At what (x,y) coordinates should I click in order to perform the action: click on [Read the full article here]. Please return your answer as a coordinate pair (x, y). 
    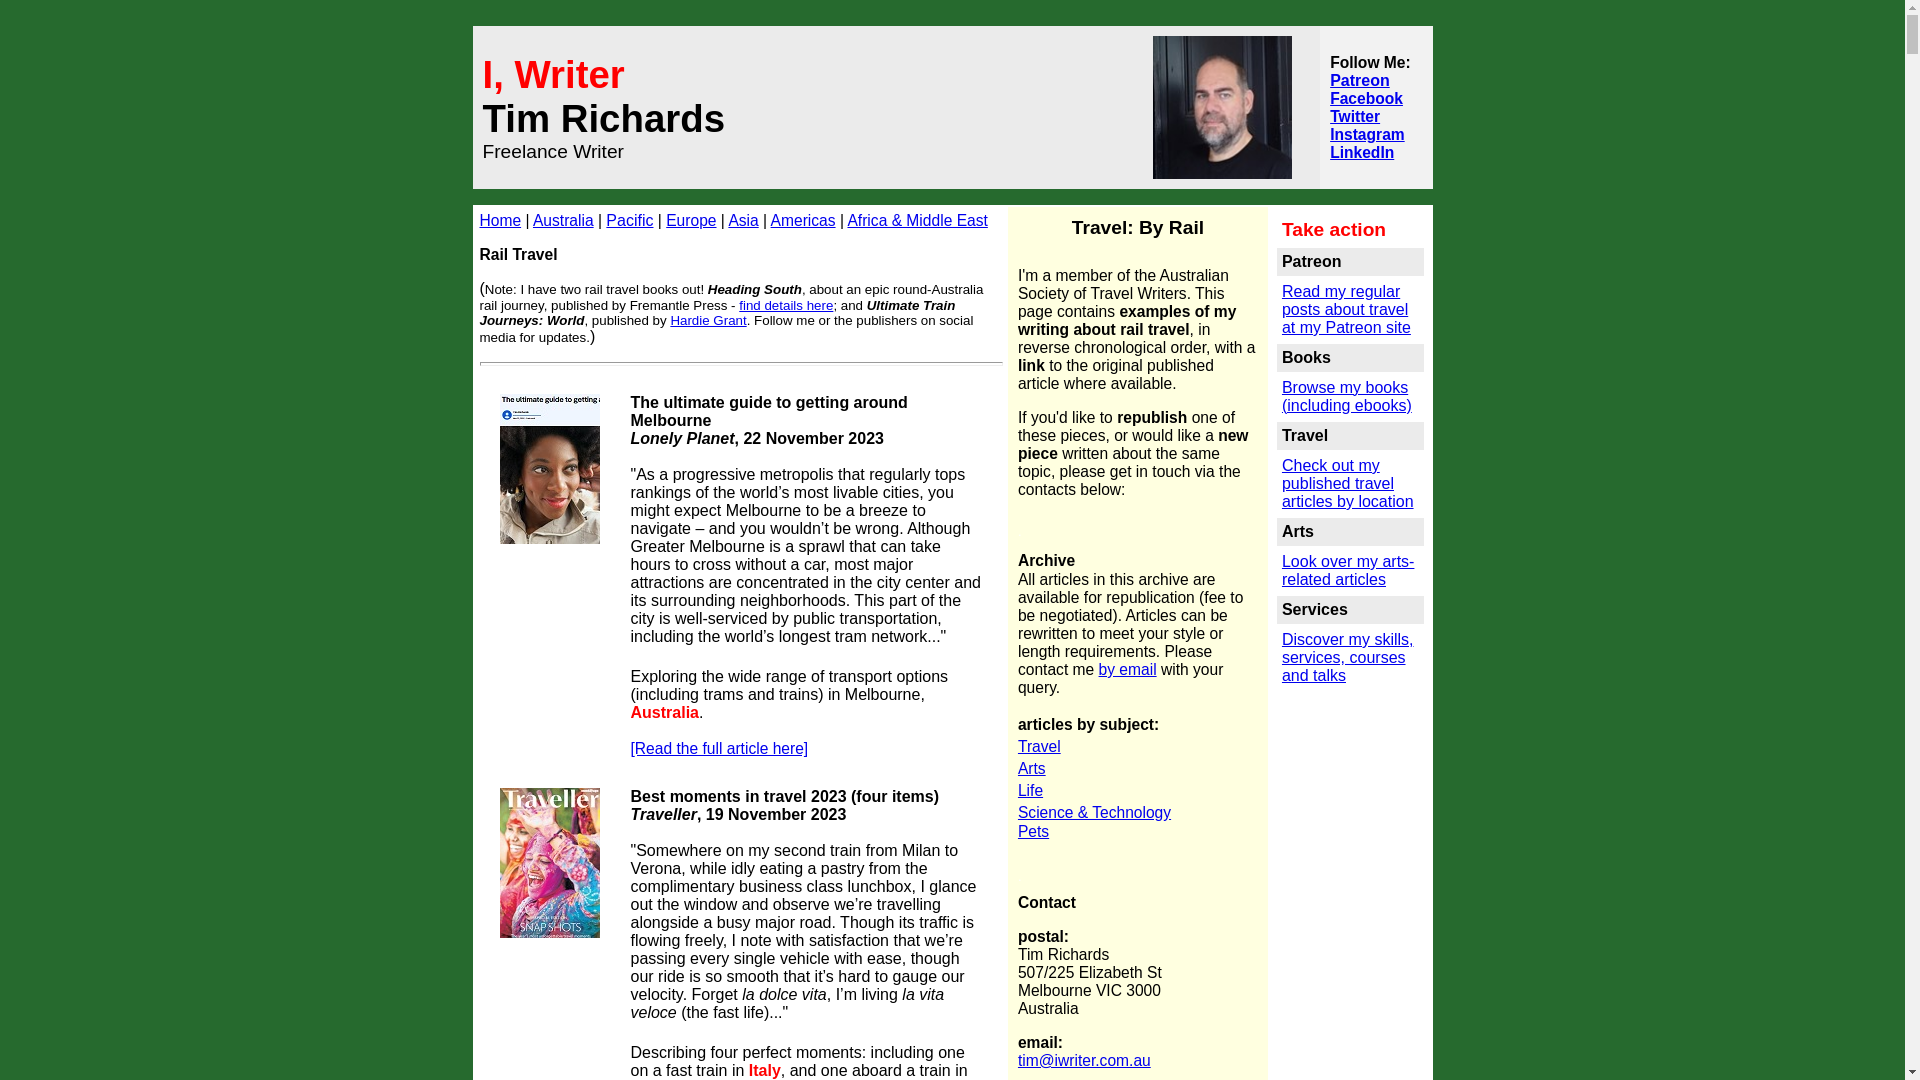
    Looking at the image, I should click on (719, 748).